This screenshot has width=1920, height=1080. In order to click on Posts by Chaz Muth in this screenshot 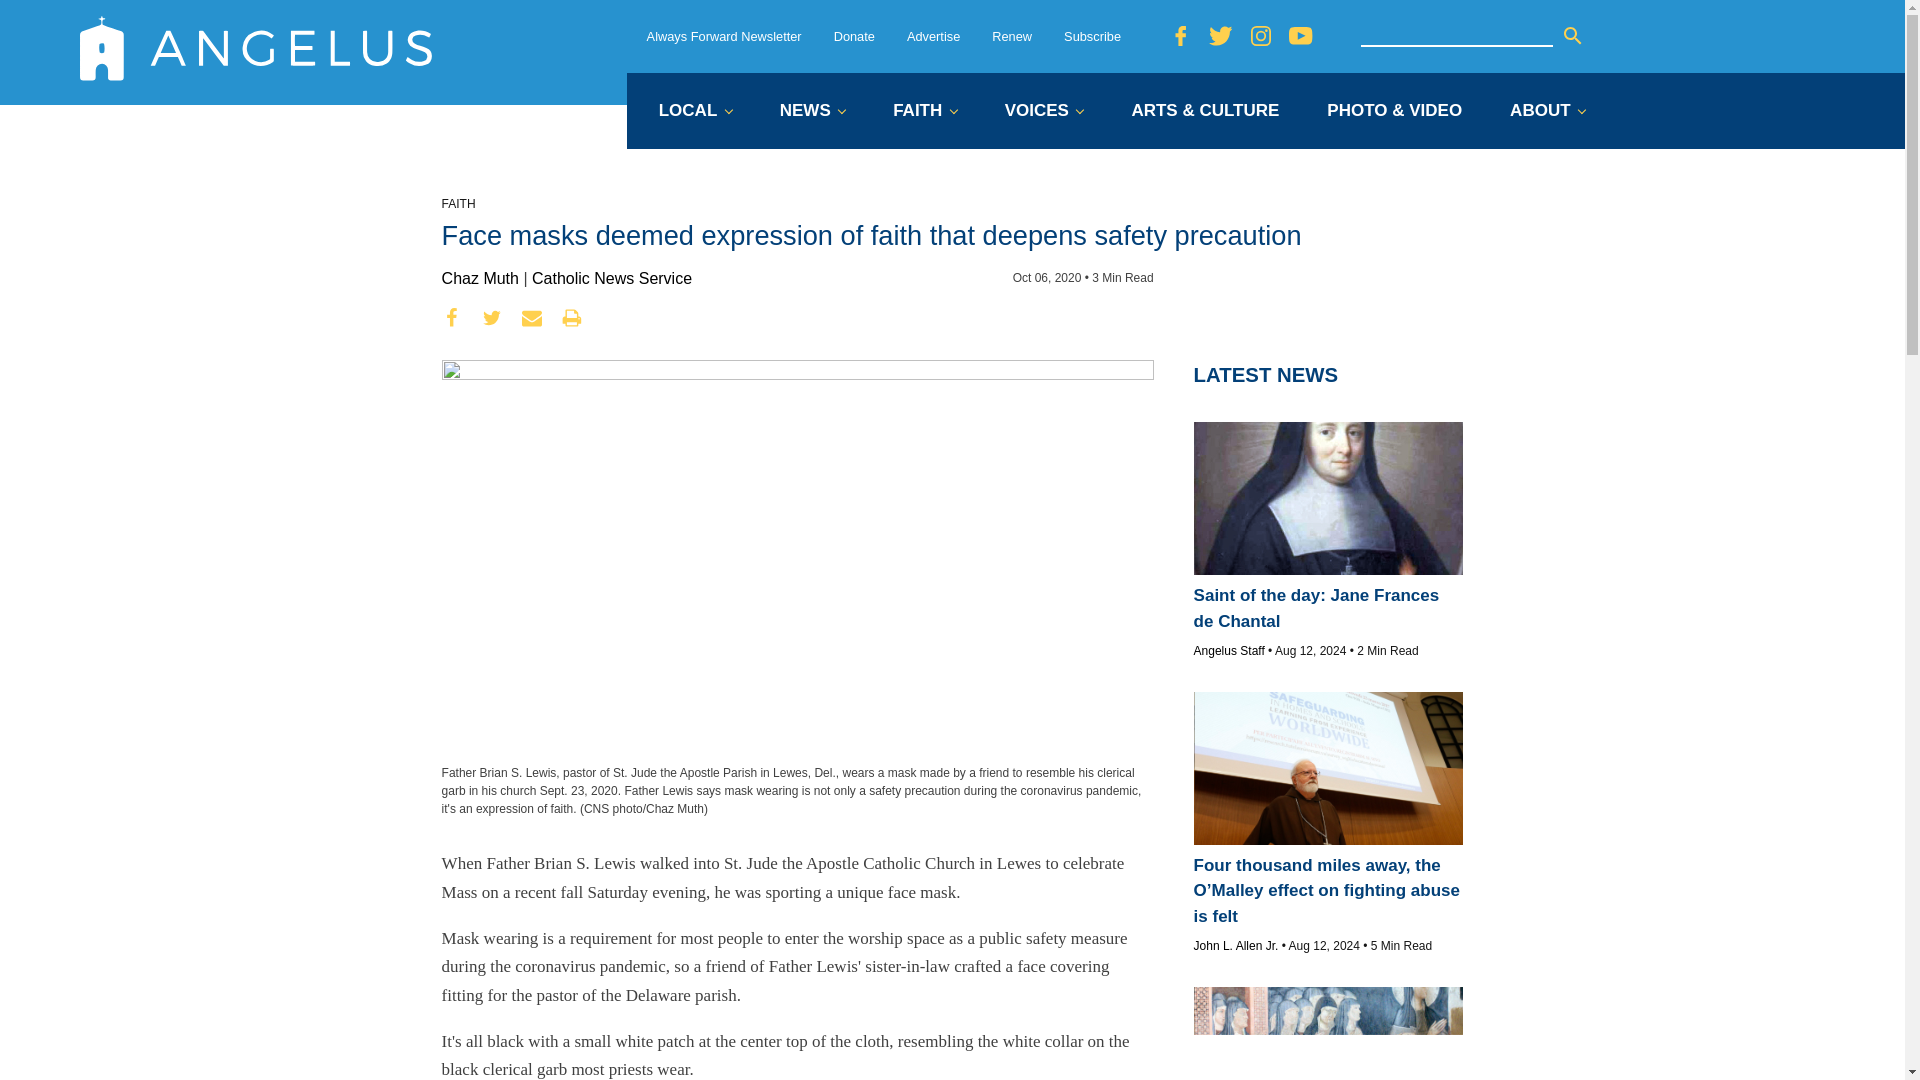, I will do `click(480, 278)`.